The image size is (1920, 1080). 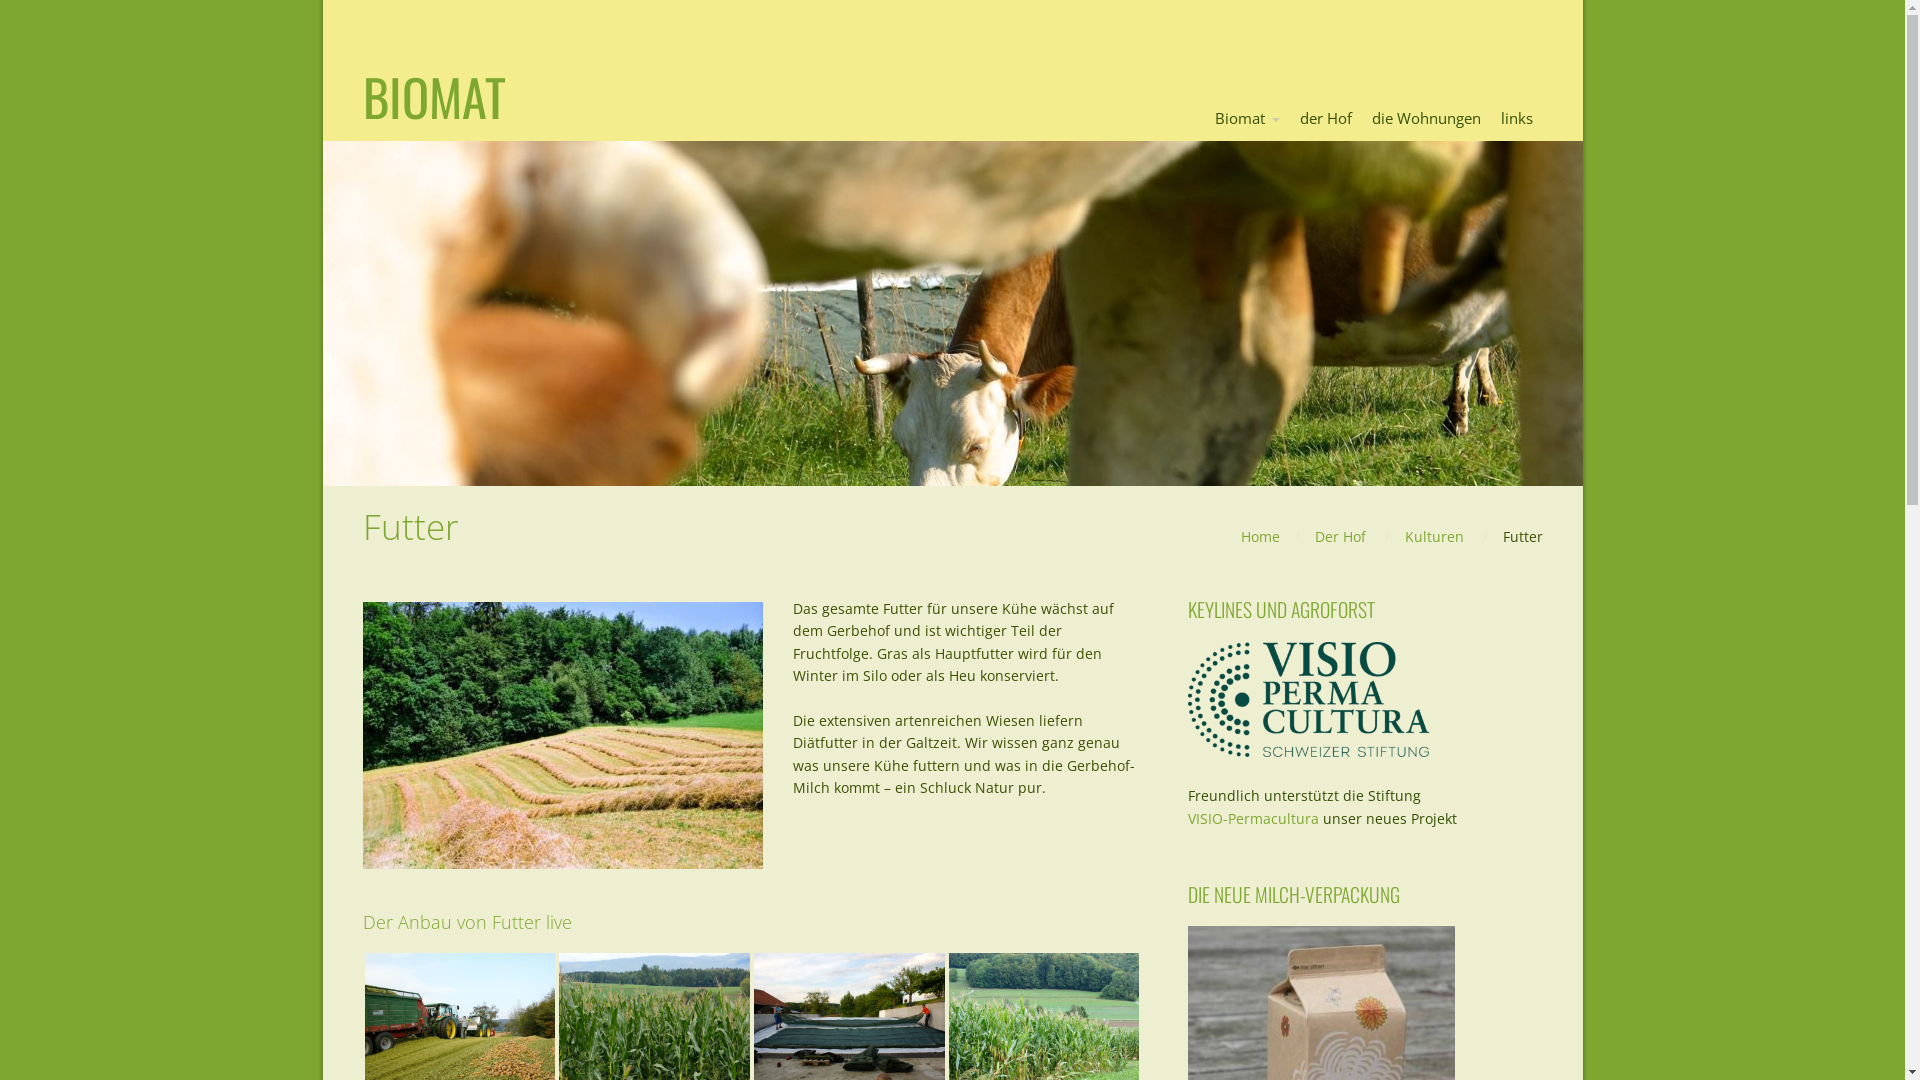 What do you see at coordinates (1434, 536) in the screenshot?
I see `Kulturen` at bounding box center [1434, 536].